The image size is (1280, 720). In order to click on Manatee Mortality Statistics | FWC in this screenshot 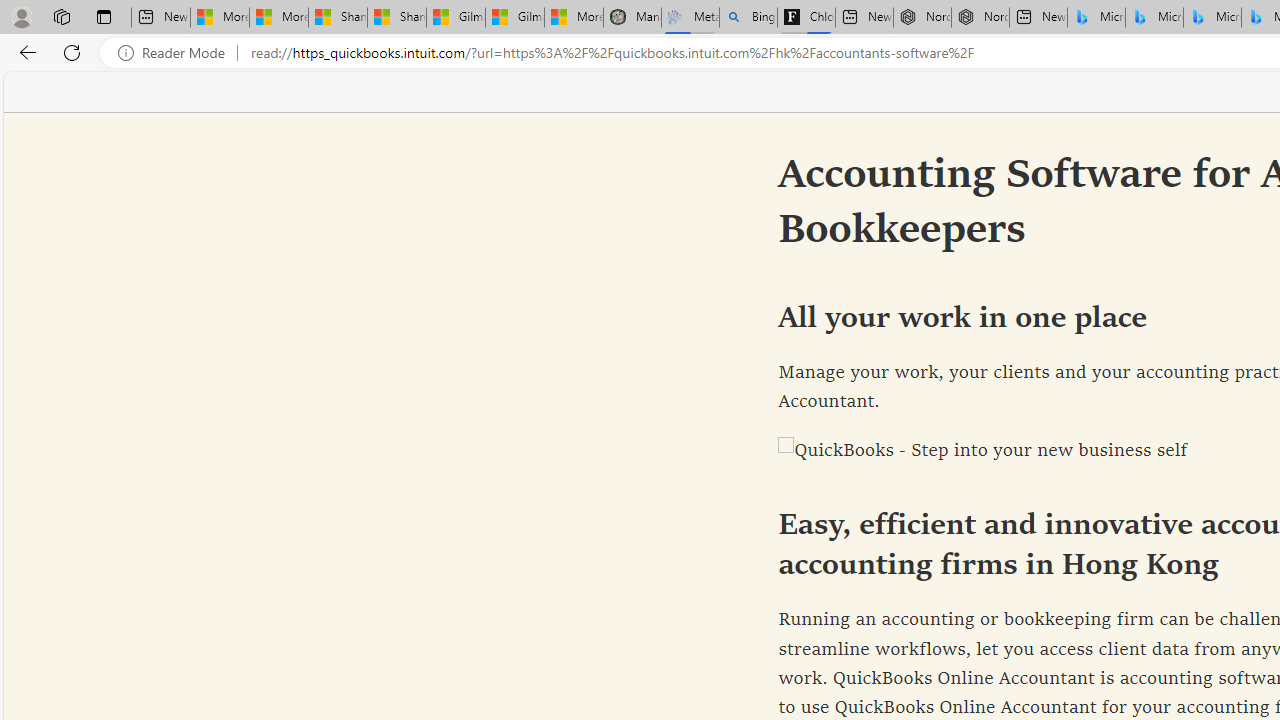, I will do `click(632, 18)`.